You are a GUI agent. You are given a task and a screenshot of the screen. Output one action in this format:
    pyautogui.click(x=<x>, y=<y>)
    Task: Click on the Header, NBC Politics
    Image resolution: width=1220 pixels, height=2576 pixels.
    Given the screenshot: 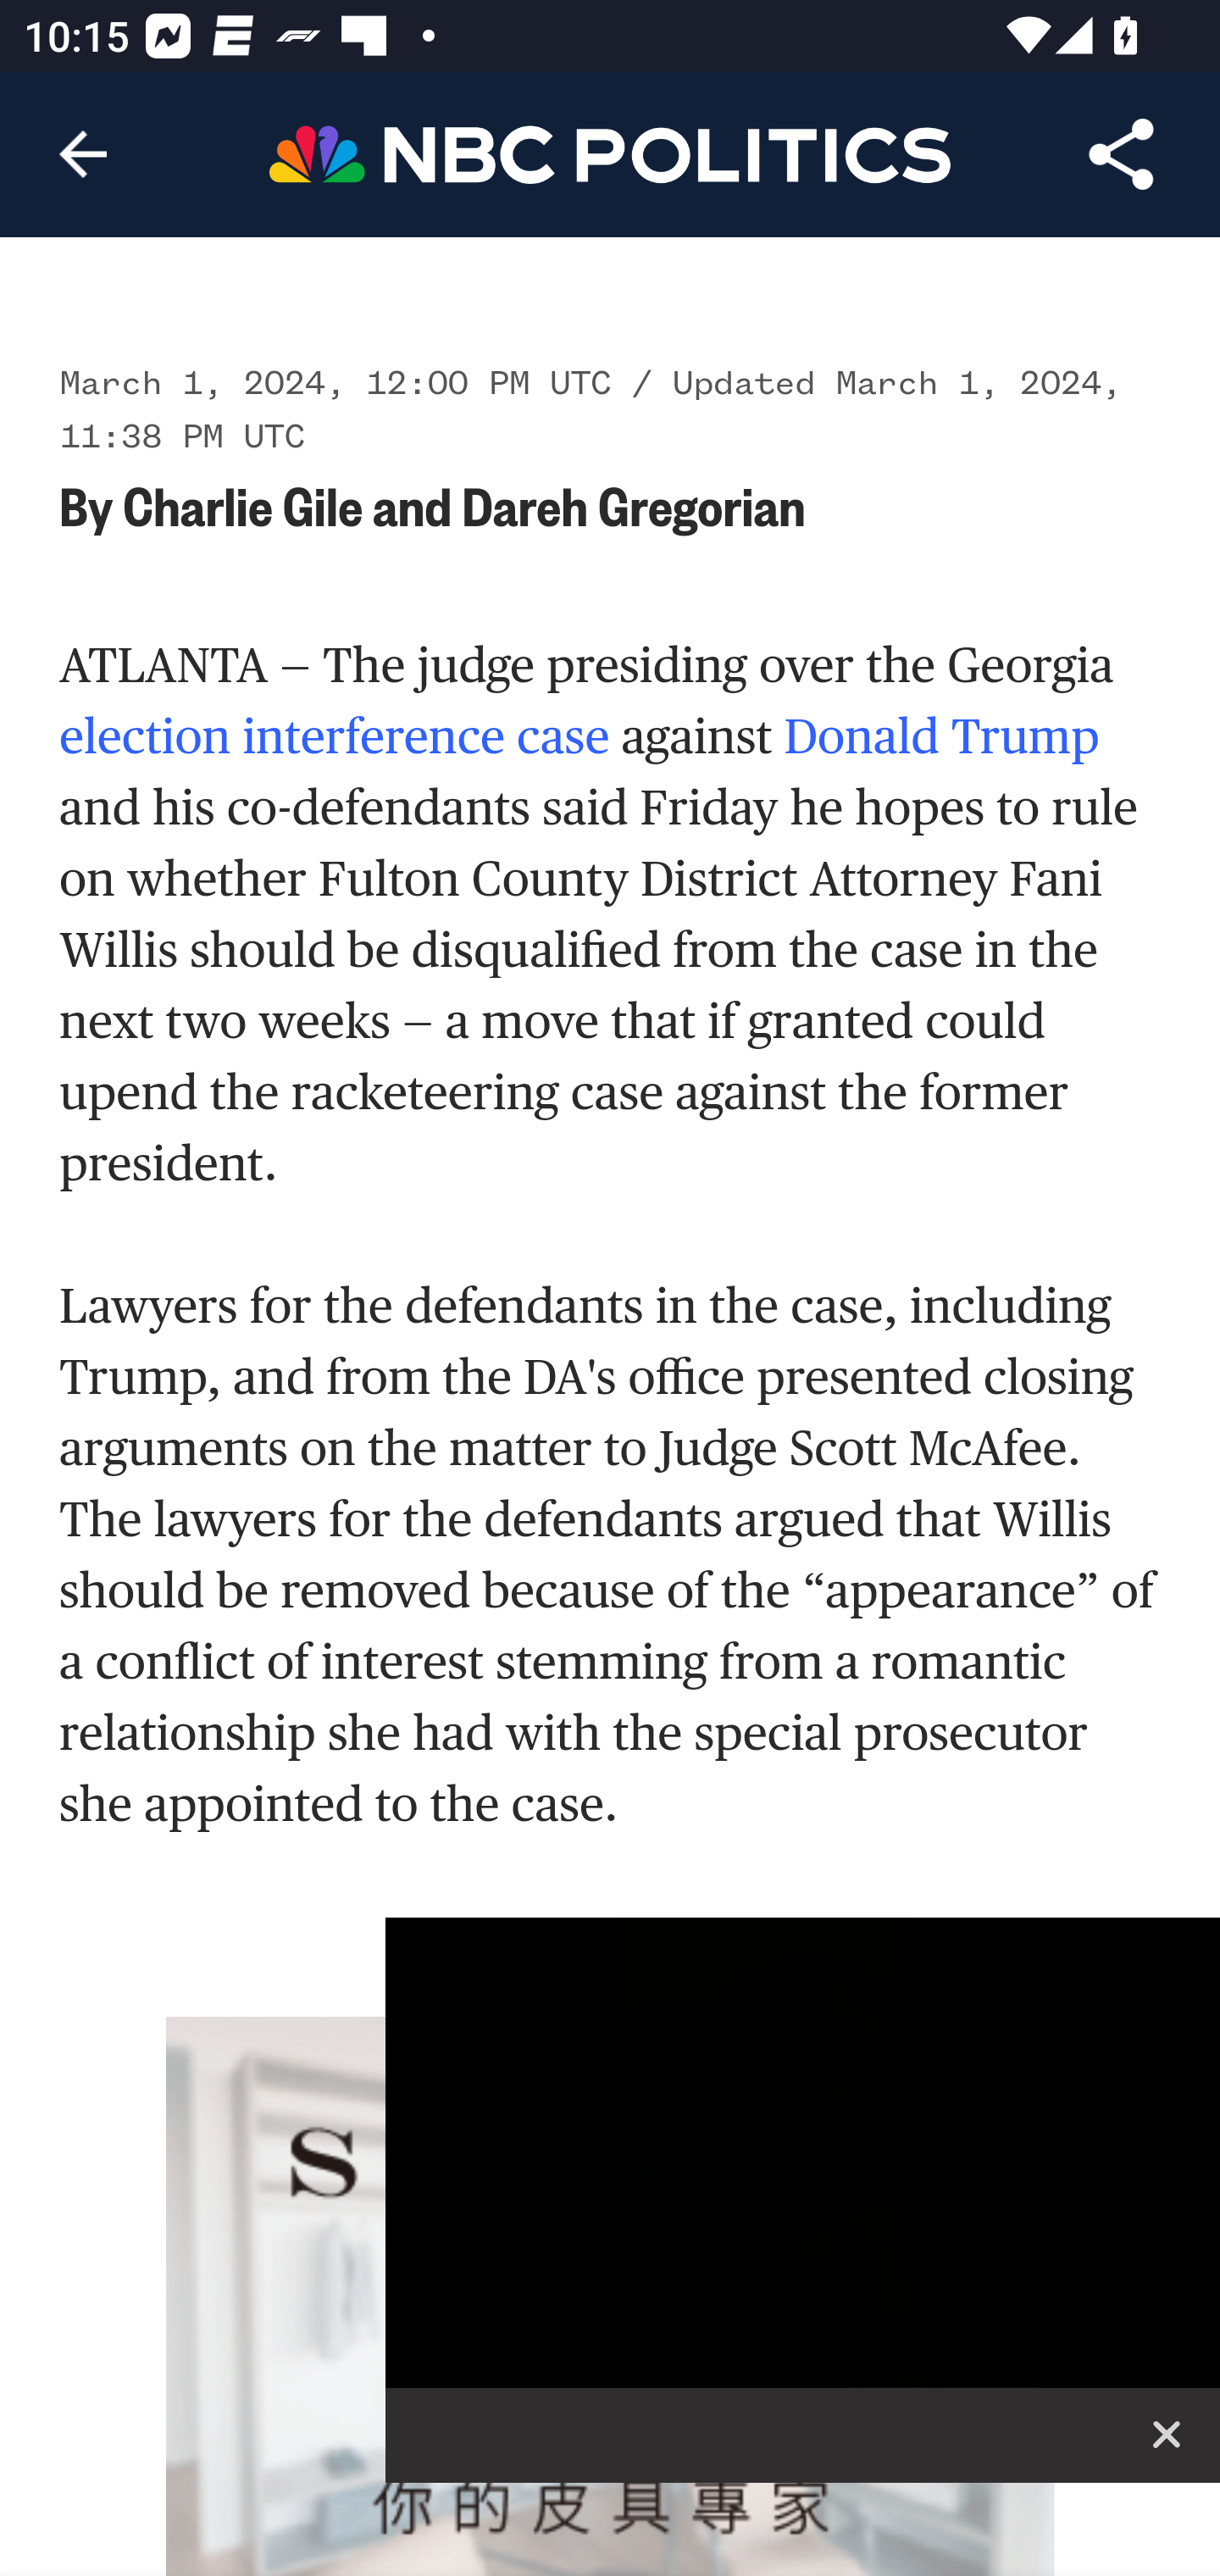 What is the action you would take?
    pyautogui.click(x=610, y=153)
    